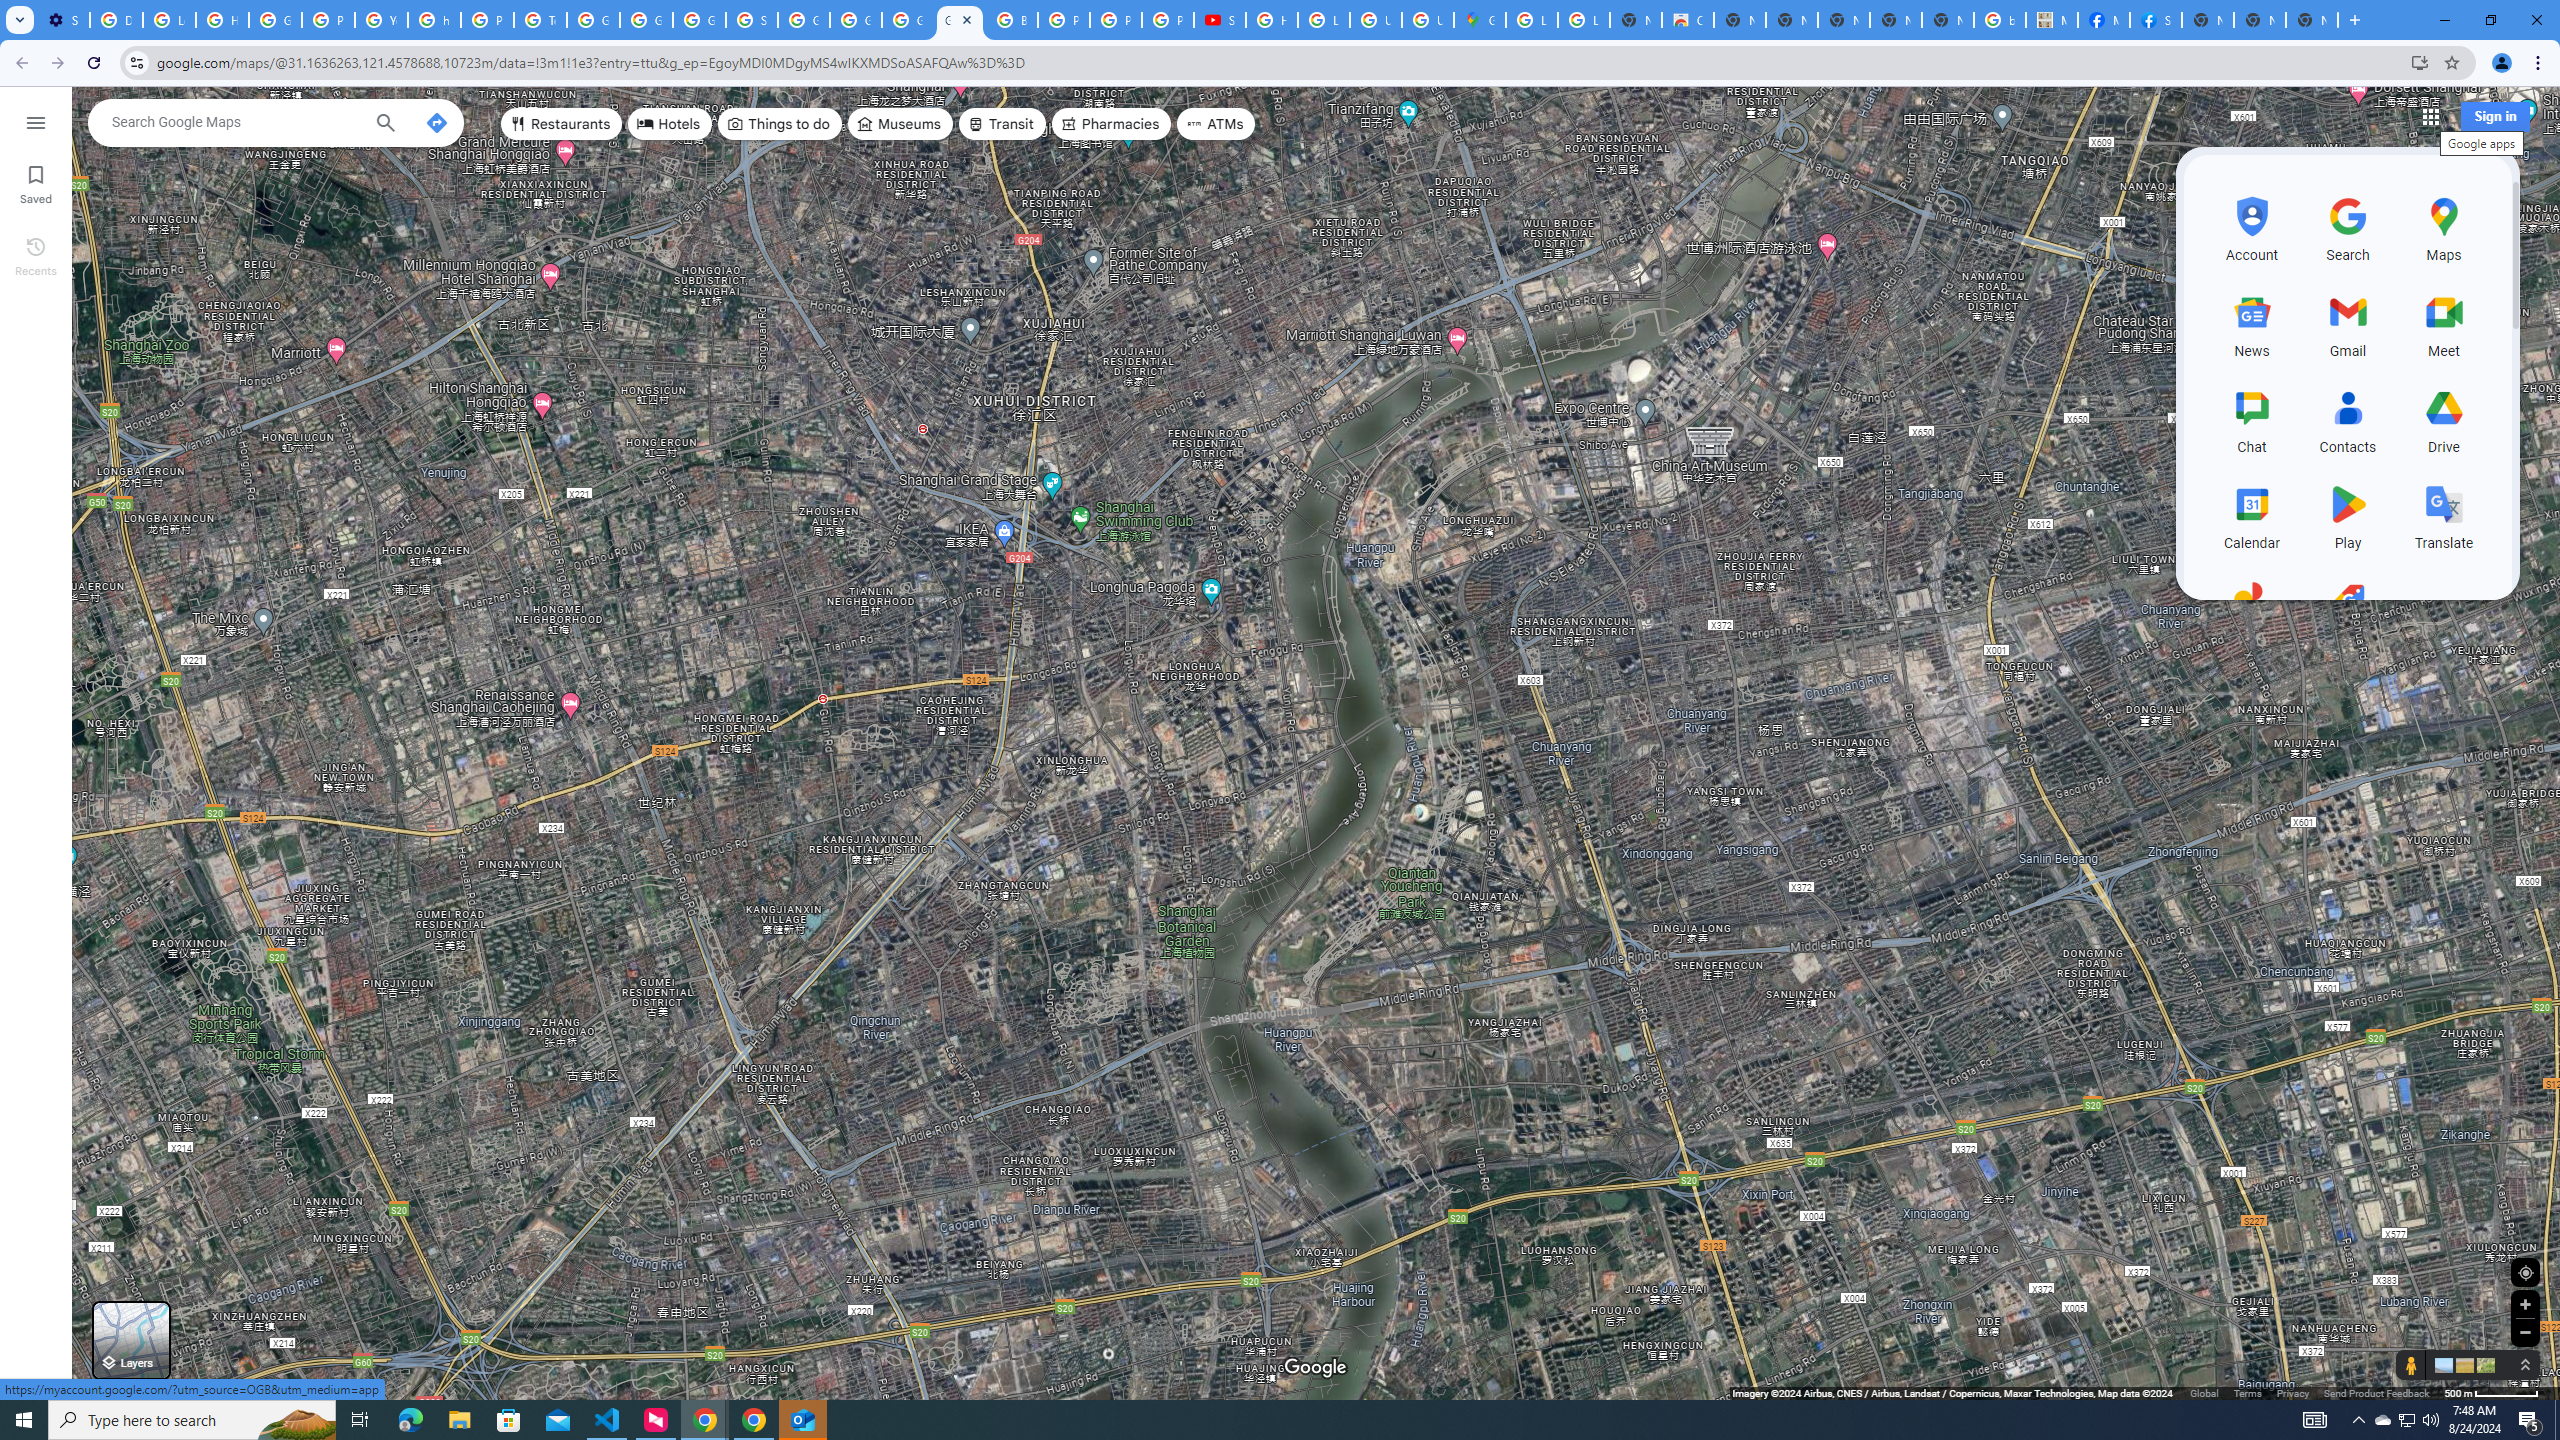 The width and height of the screenshot is (2560, 1440). Describe the element at coordinates (670, 124) in the screenshot. I see `Hotels` at that location.